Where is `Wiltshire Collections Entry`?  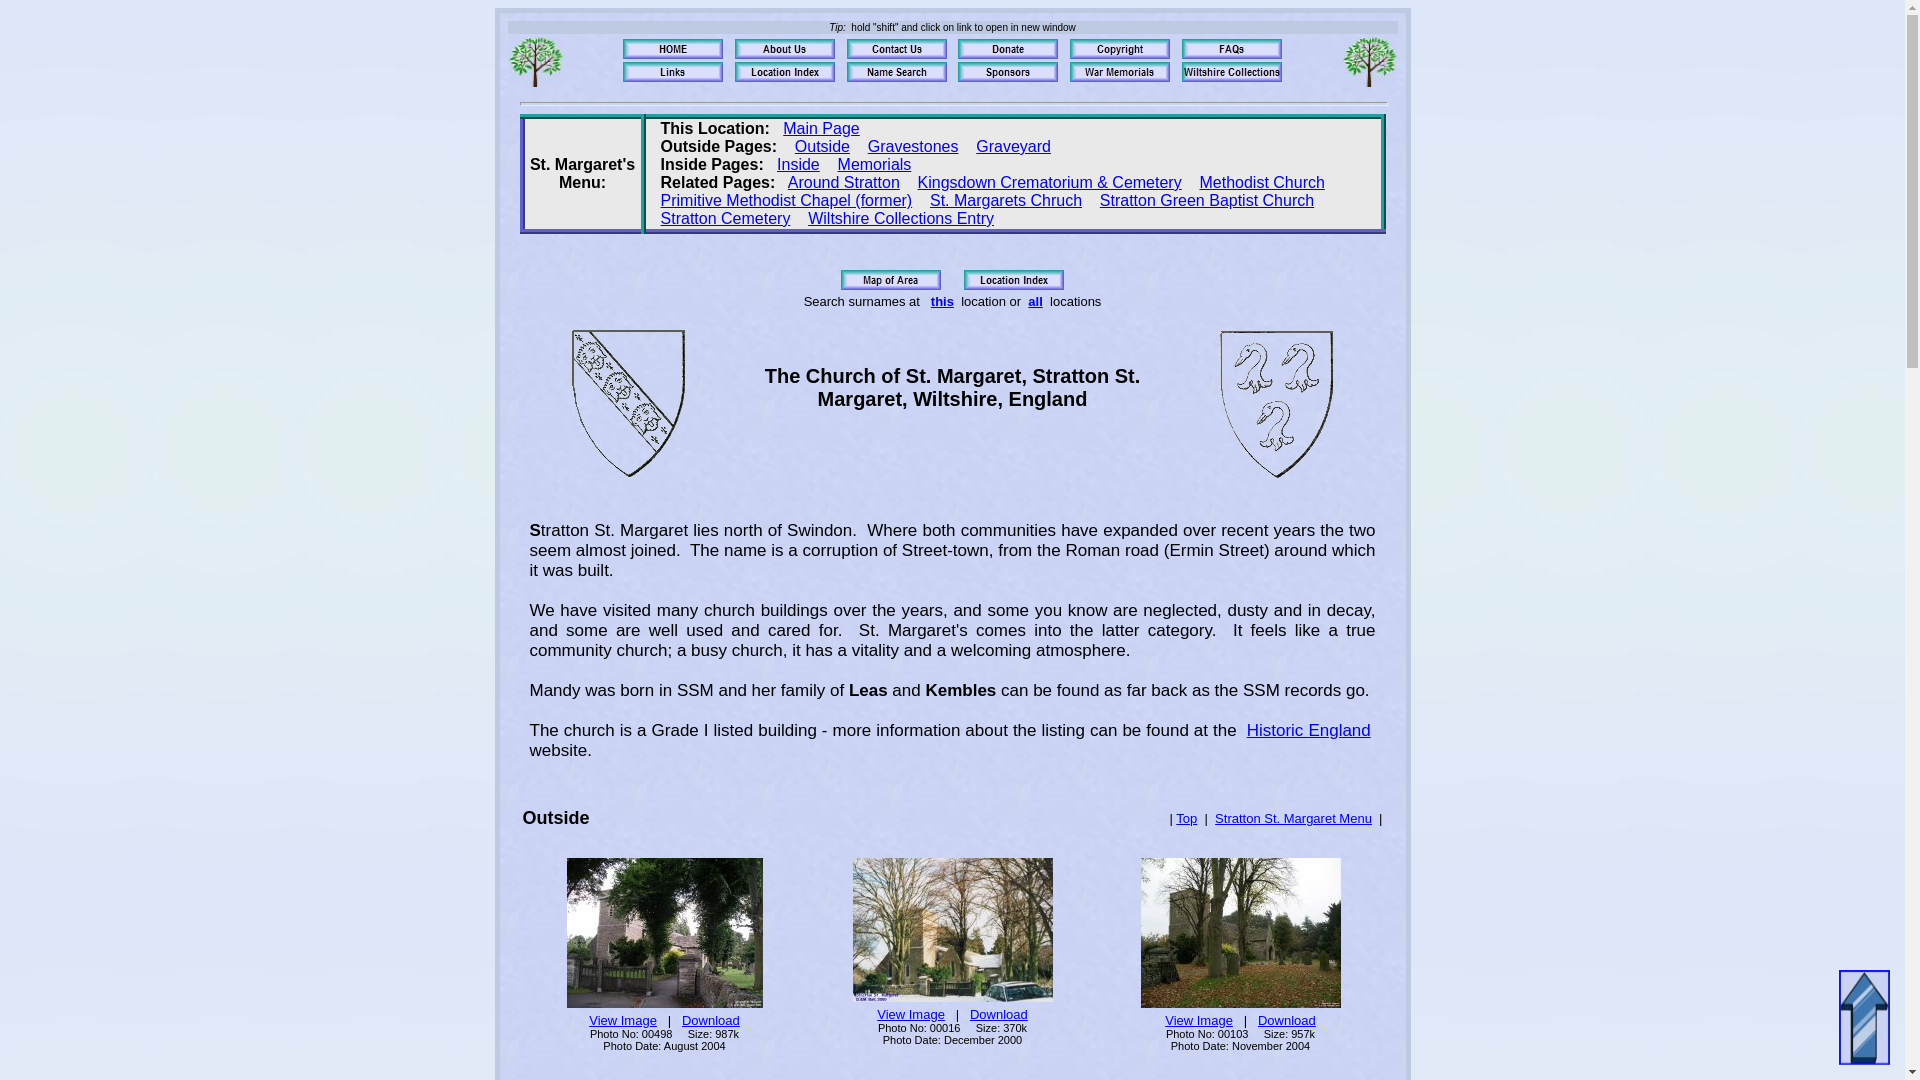
Wiltshire Collections Entry is located at coordinates (901, 218).